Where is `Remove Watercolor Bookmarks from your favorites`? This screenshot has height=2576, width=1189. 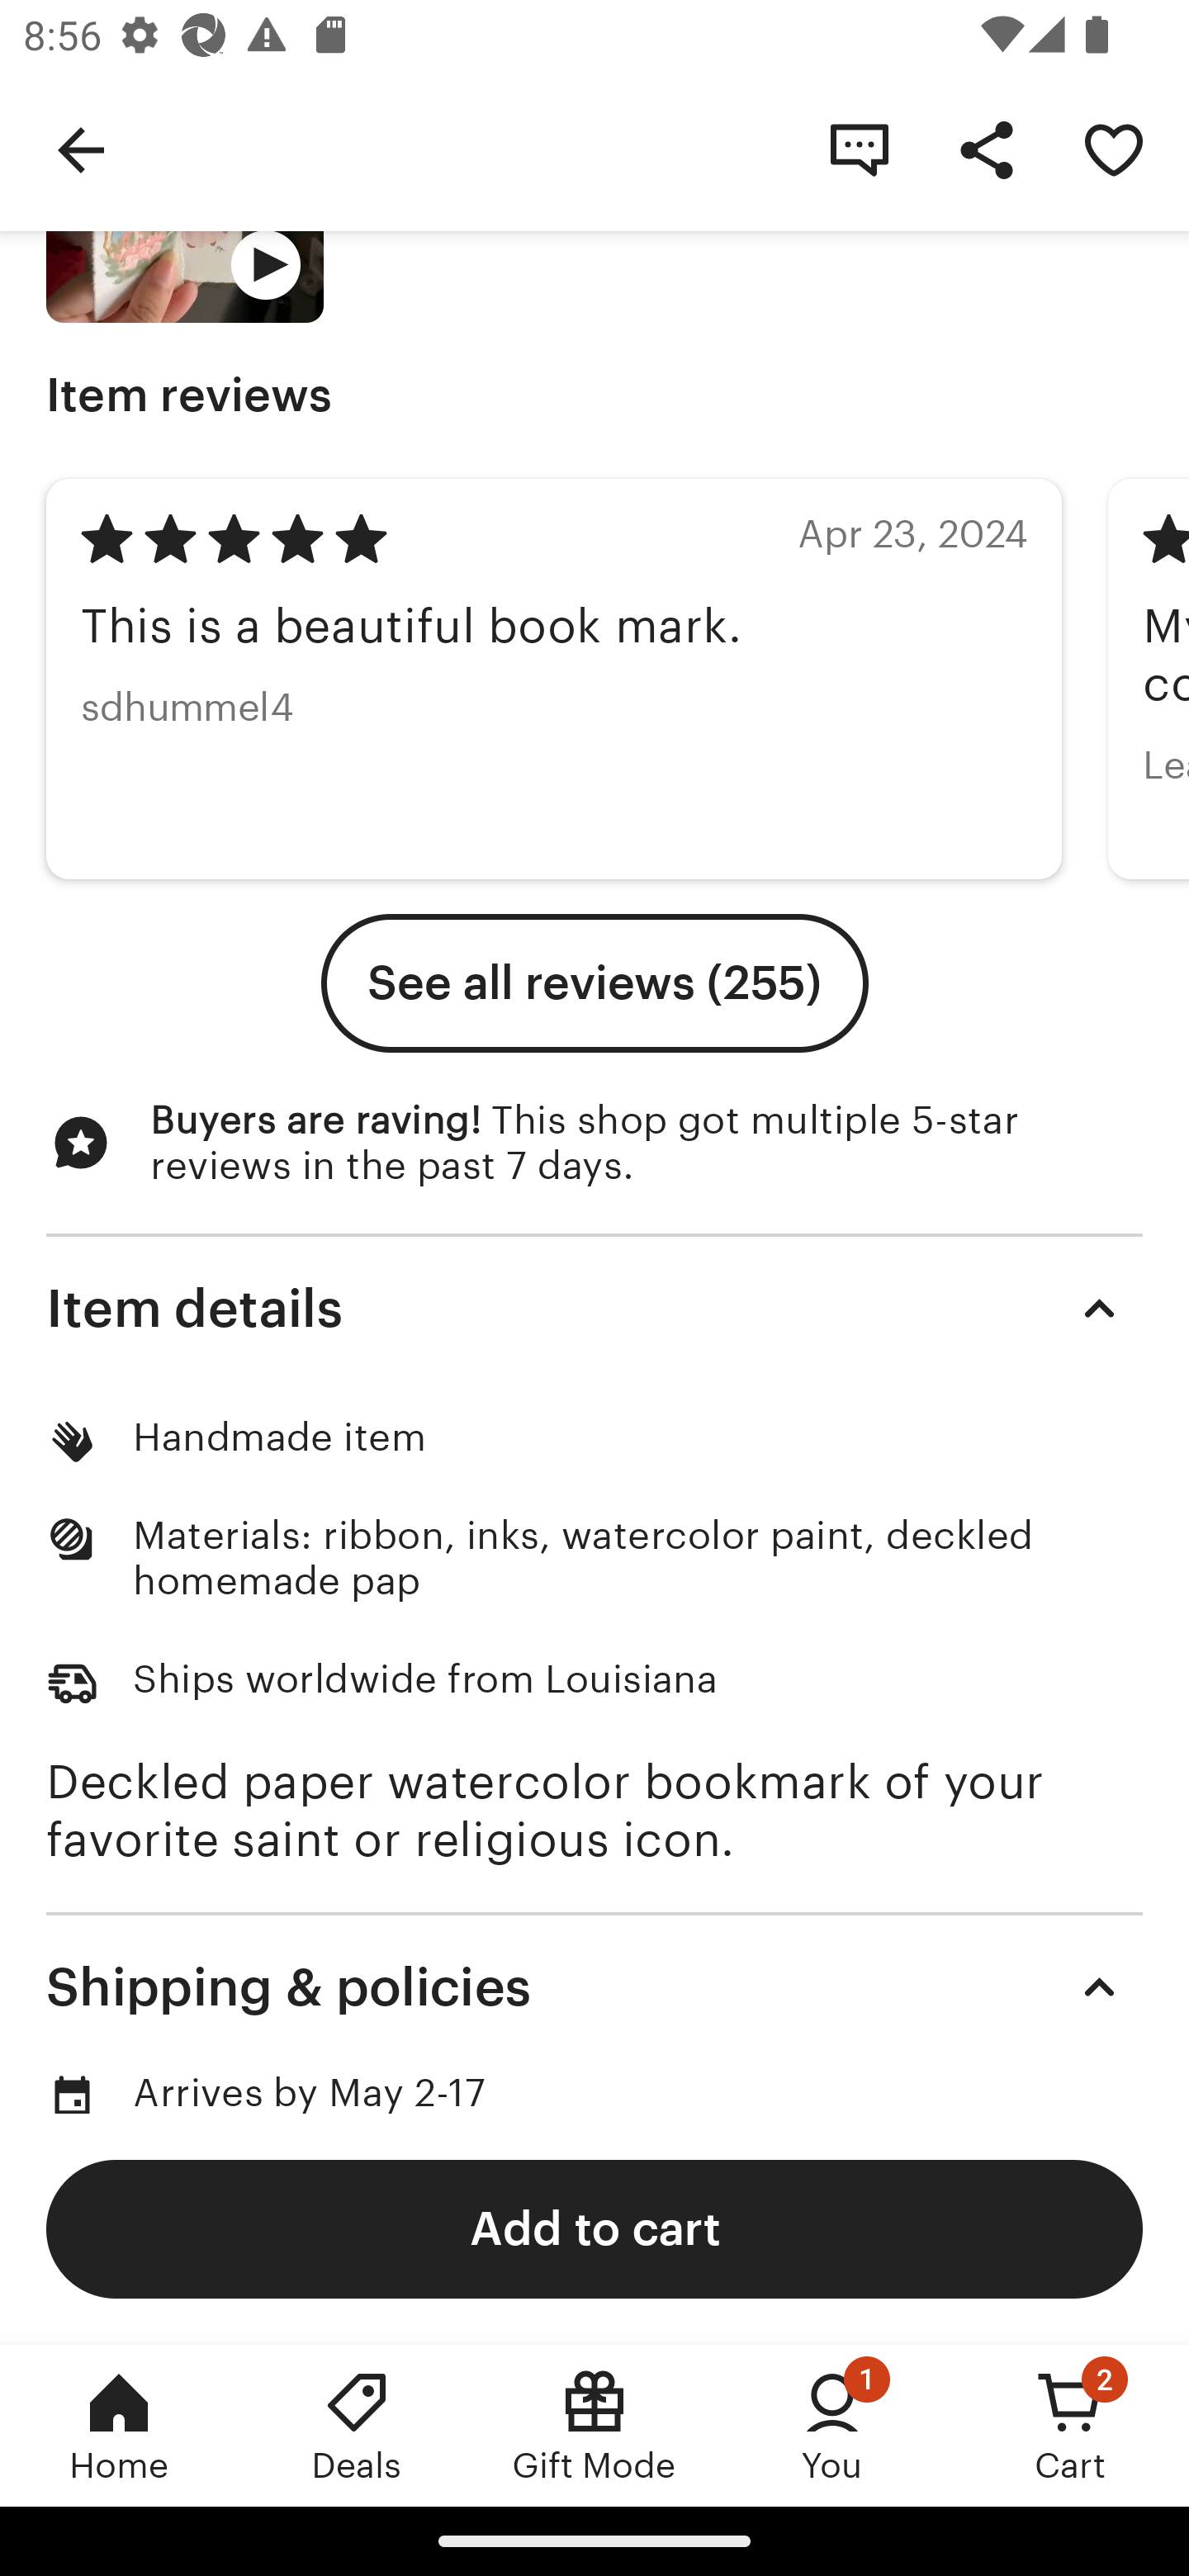 Remove Watercolor Bookmarks from your favorites is located at coordinates (1113, 149).